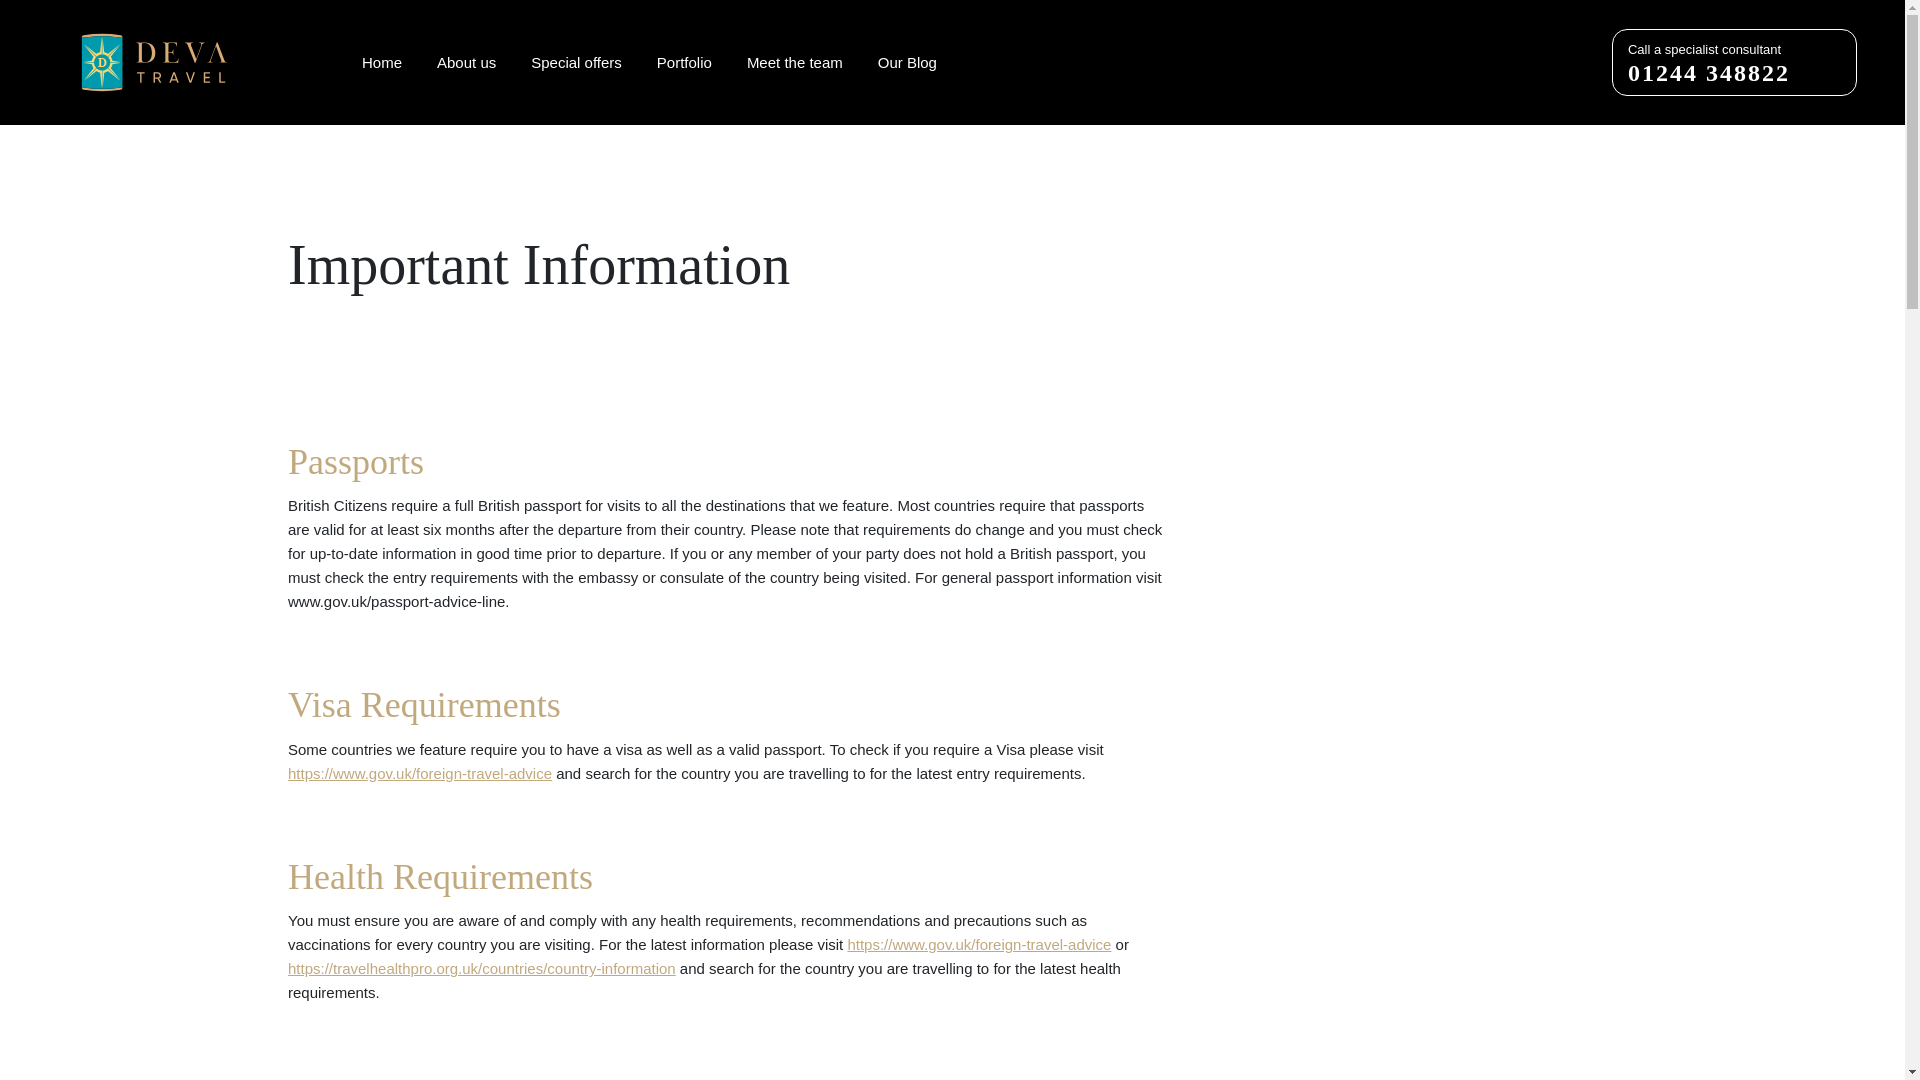  Describe the element at coordinates (382, 62) in the screenshot. I see `Portfolio` at that location.